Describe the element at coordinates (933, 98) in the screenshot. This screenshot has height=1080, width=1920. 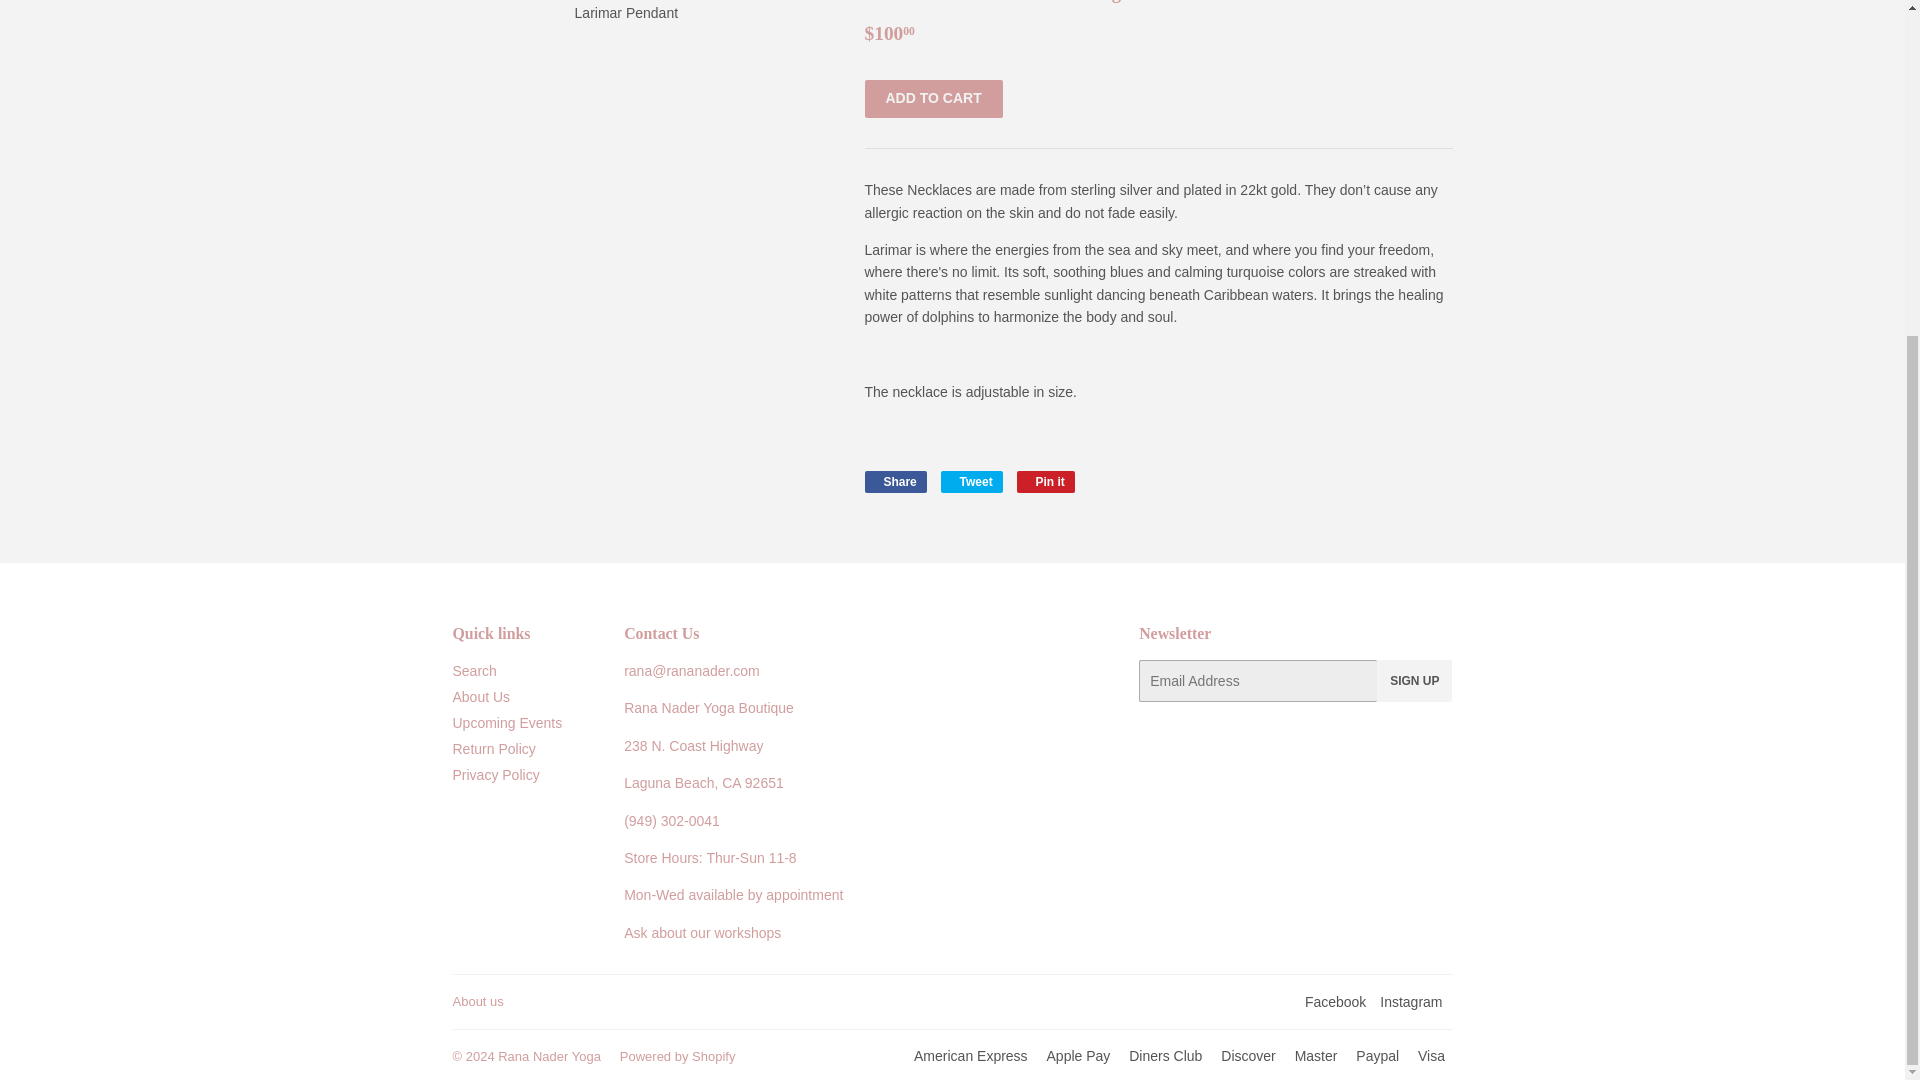
I see `Facebook` at that location.